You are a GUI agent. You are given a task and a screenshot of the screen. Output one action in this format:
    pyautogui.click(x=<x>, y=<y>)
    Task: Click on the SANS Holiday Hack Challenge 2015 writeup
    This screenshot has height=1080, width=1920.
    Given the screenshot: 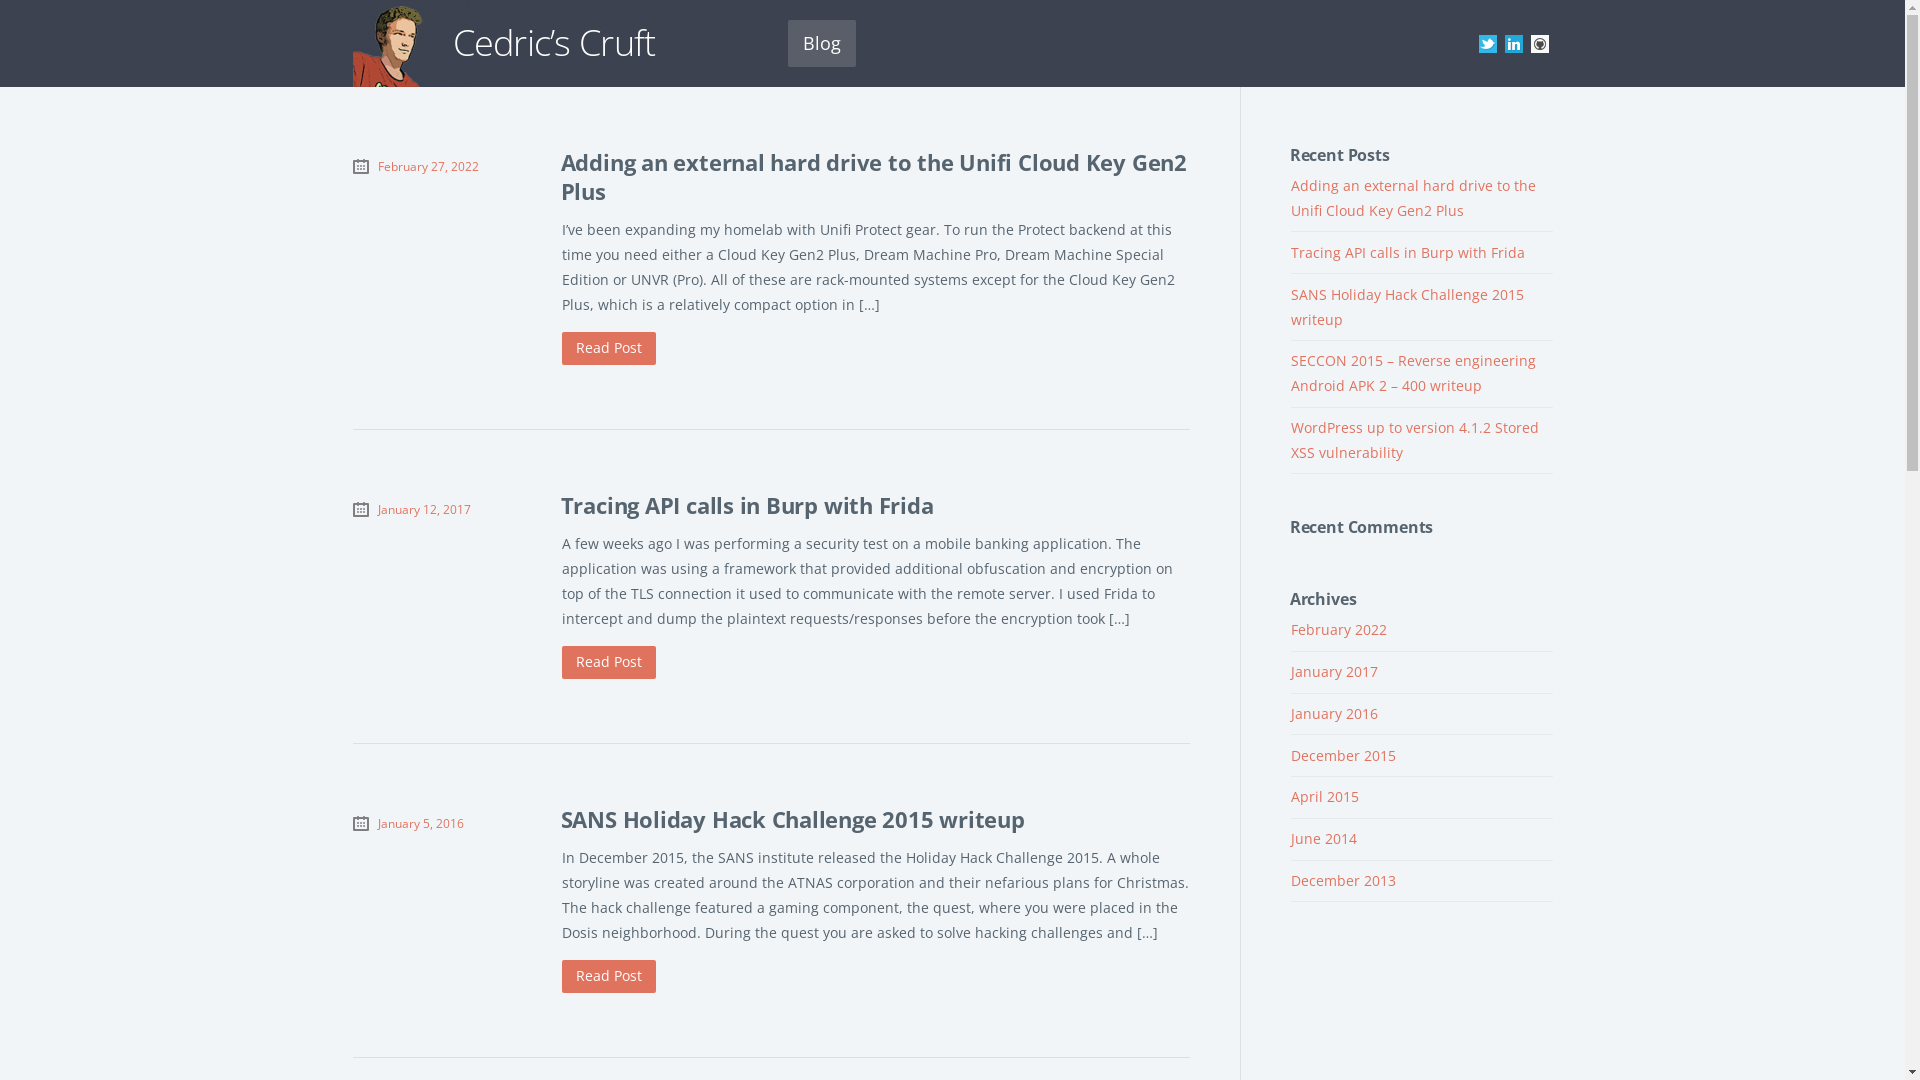 What is the action you would take?
    pyautogui.click(x=1406, y=307)
    